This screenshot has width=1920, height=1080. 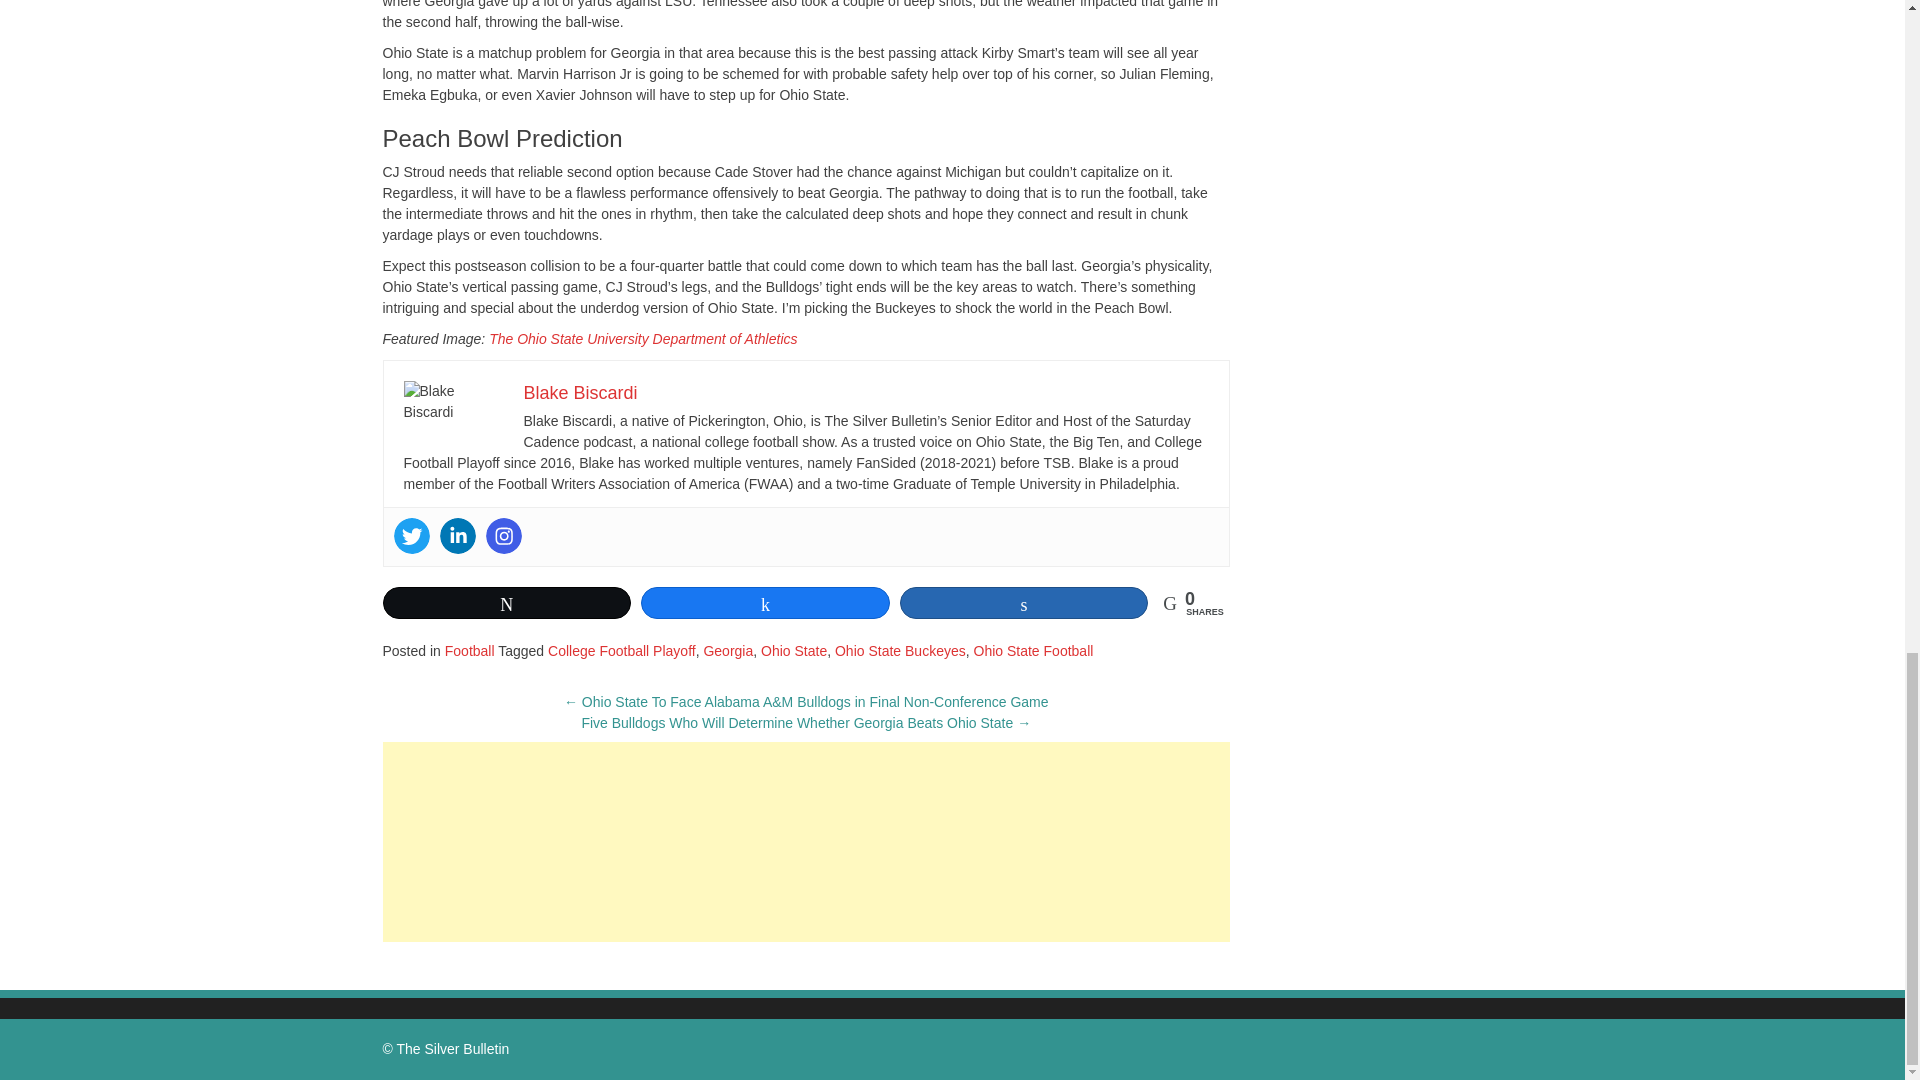 What do you see at coordinates (412, 536) in the screenshot?
I see `Twitter` at bounding box center [412, 536].